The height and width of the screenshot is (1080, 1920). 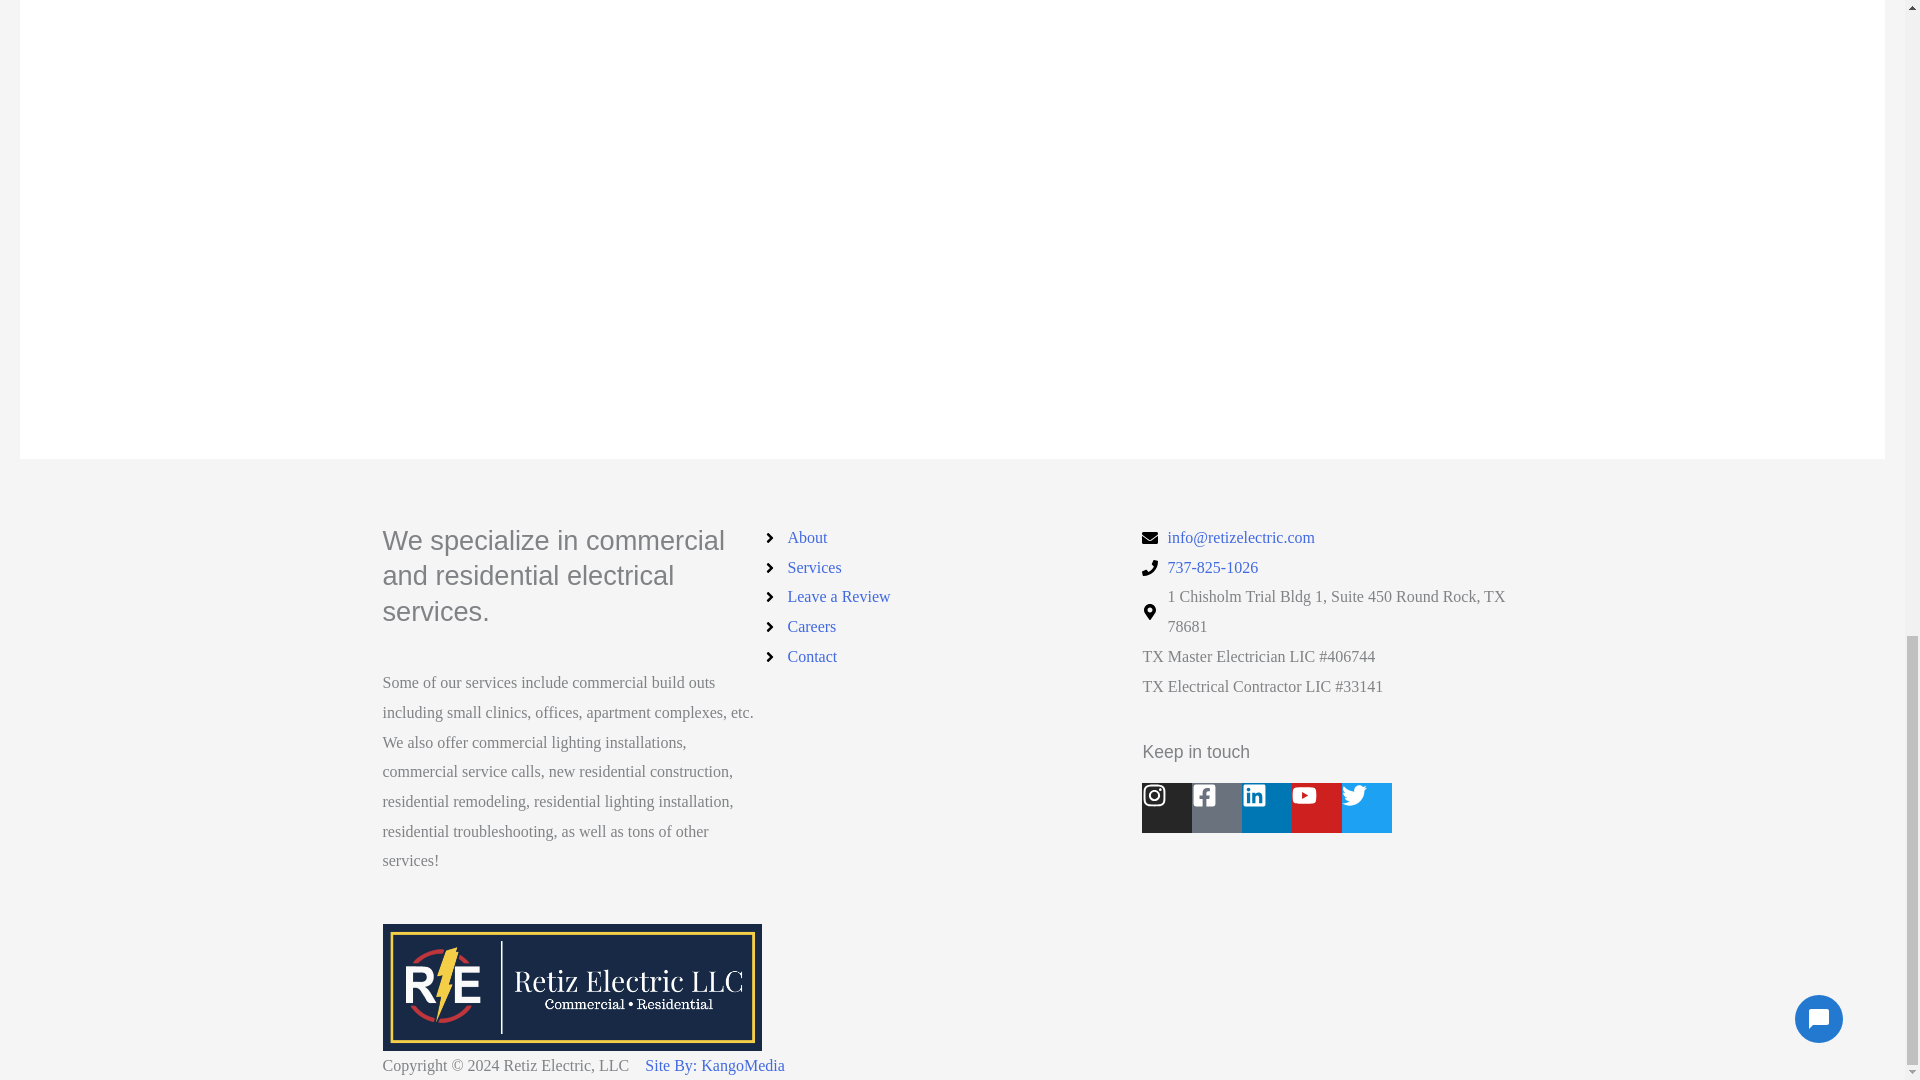 What do you see at coordinates (952, 597) in the screenshot?
I see `Leave a Review` at bounding box center [952, 597].